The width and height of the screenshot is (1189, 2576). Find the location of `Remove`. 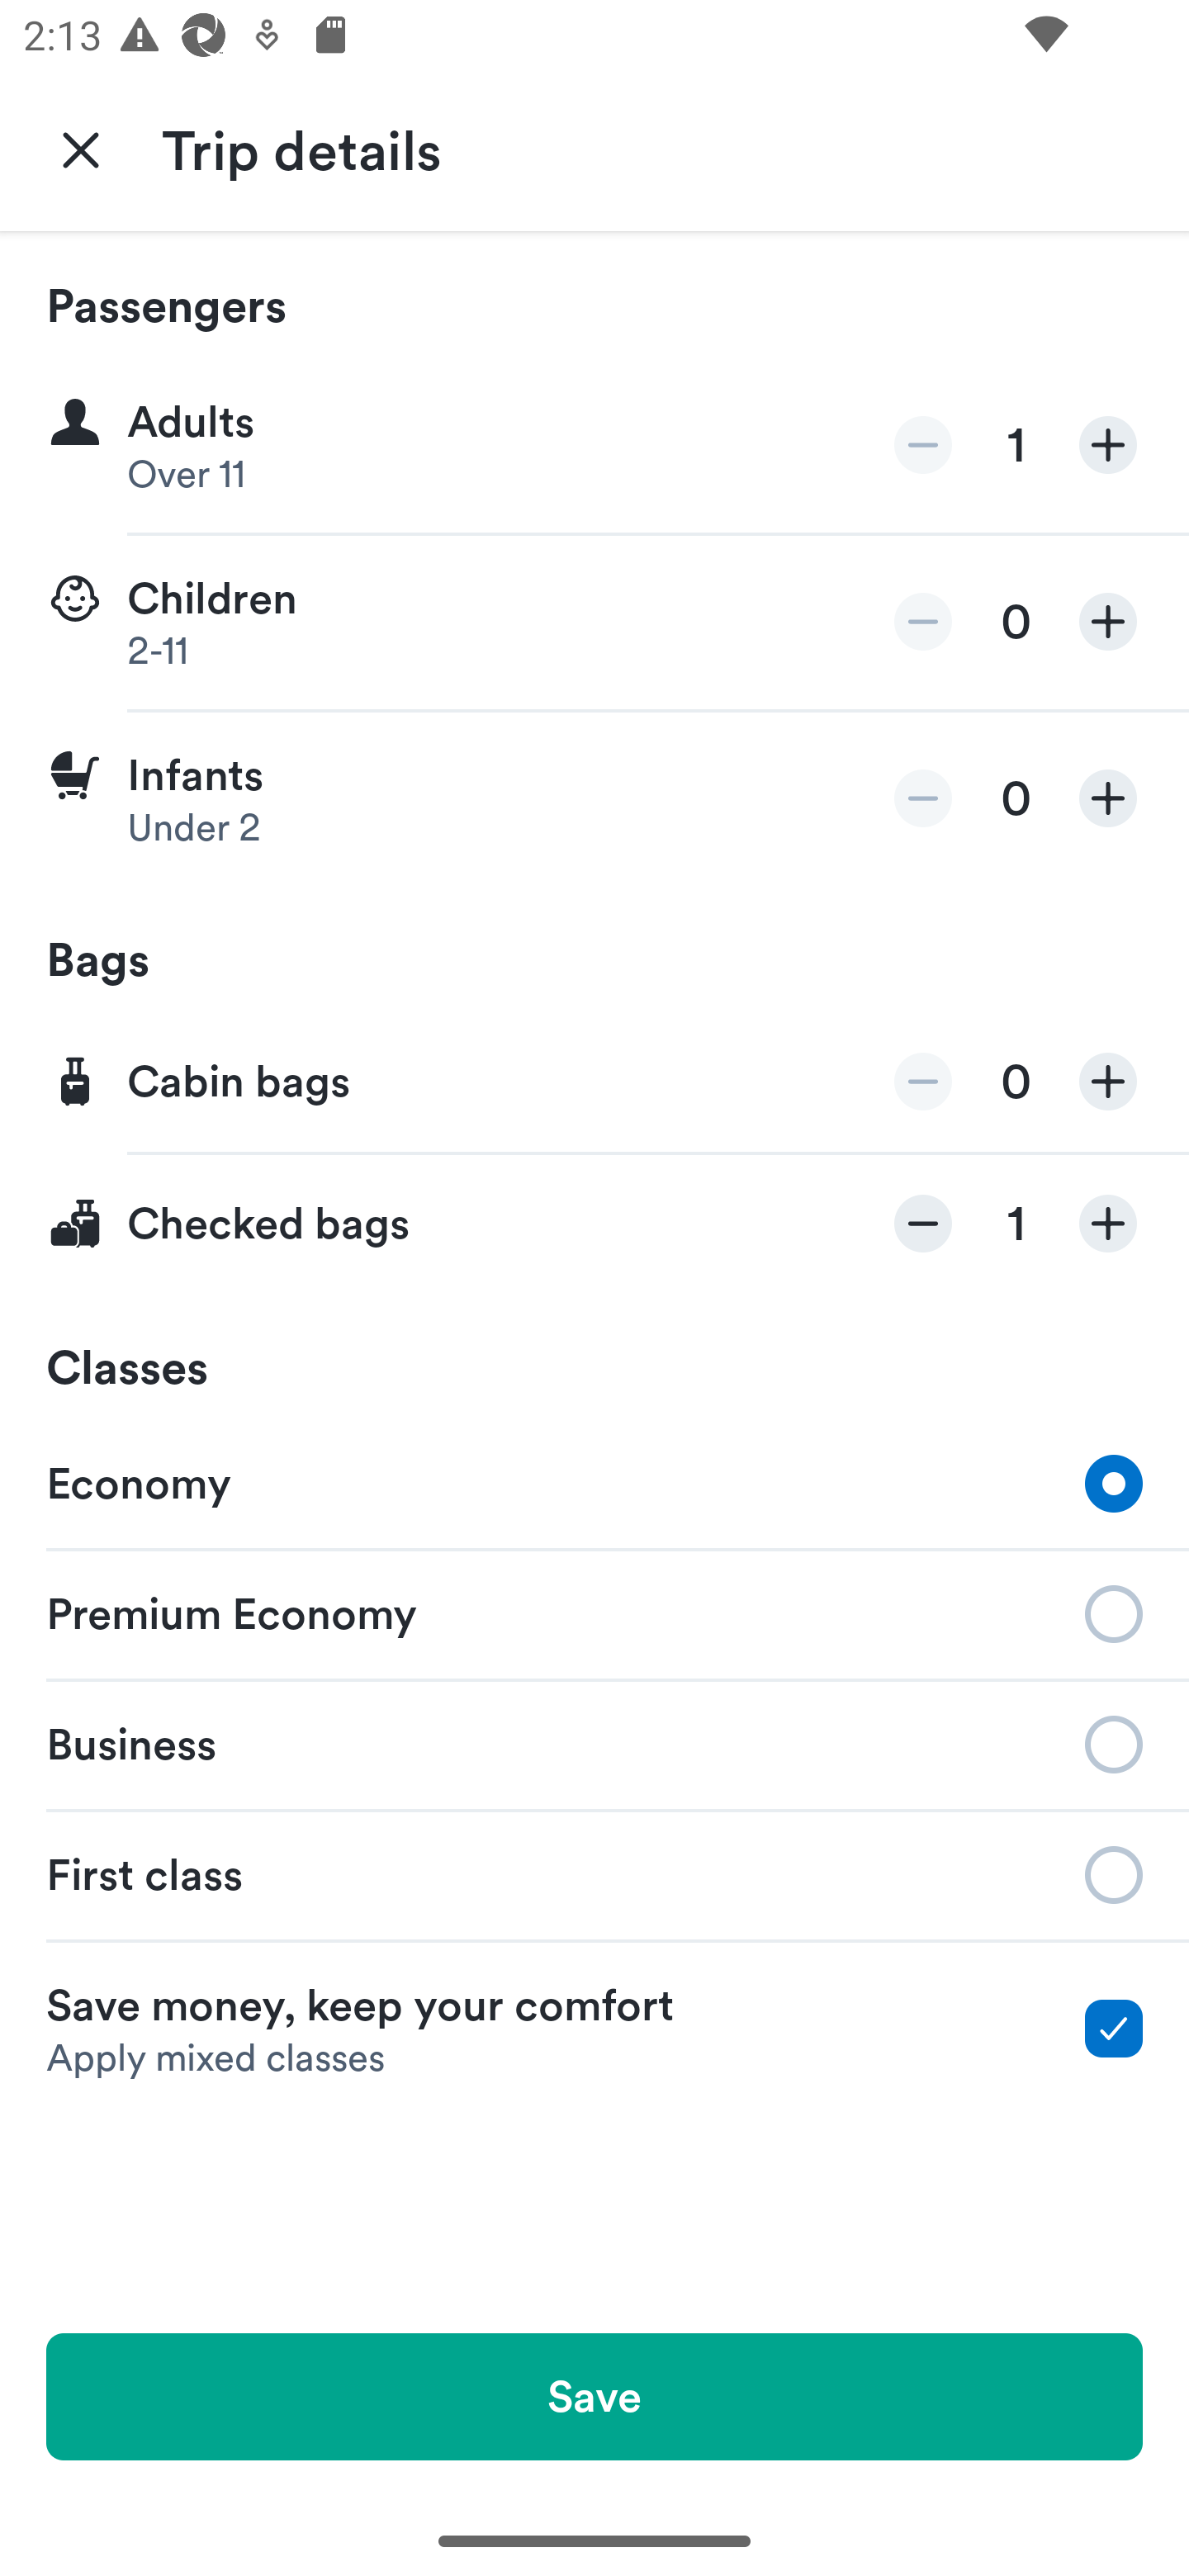

Remove is located at coordinates (923, 446).